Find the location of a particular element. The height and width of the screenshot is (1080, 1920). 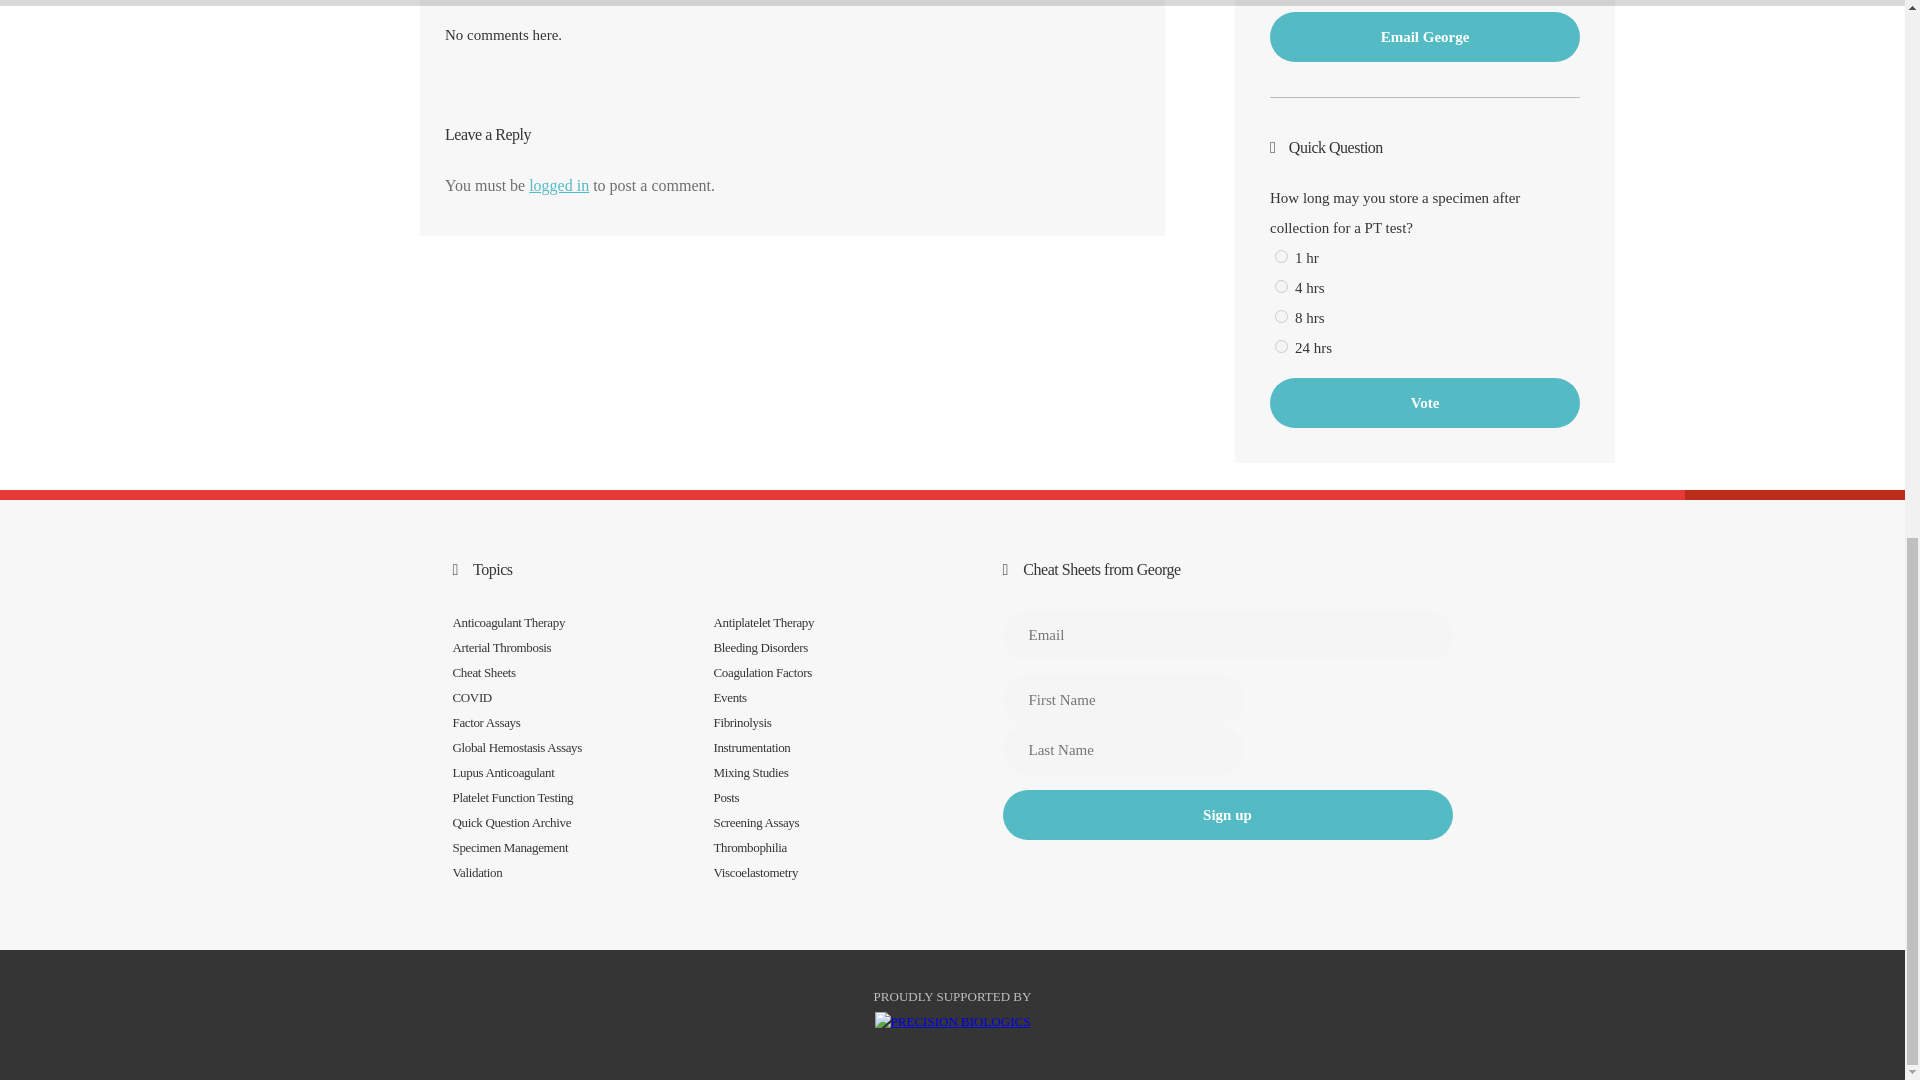

Posts is located at coordinates (726, 796).